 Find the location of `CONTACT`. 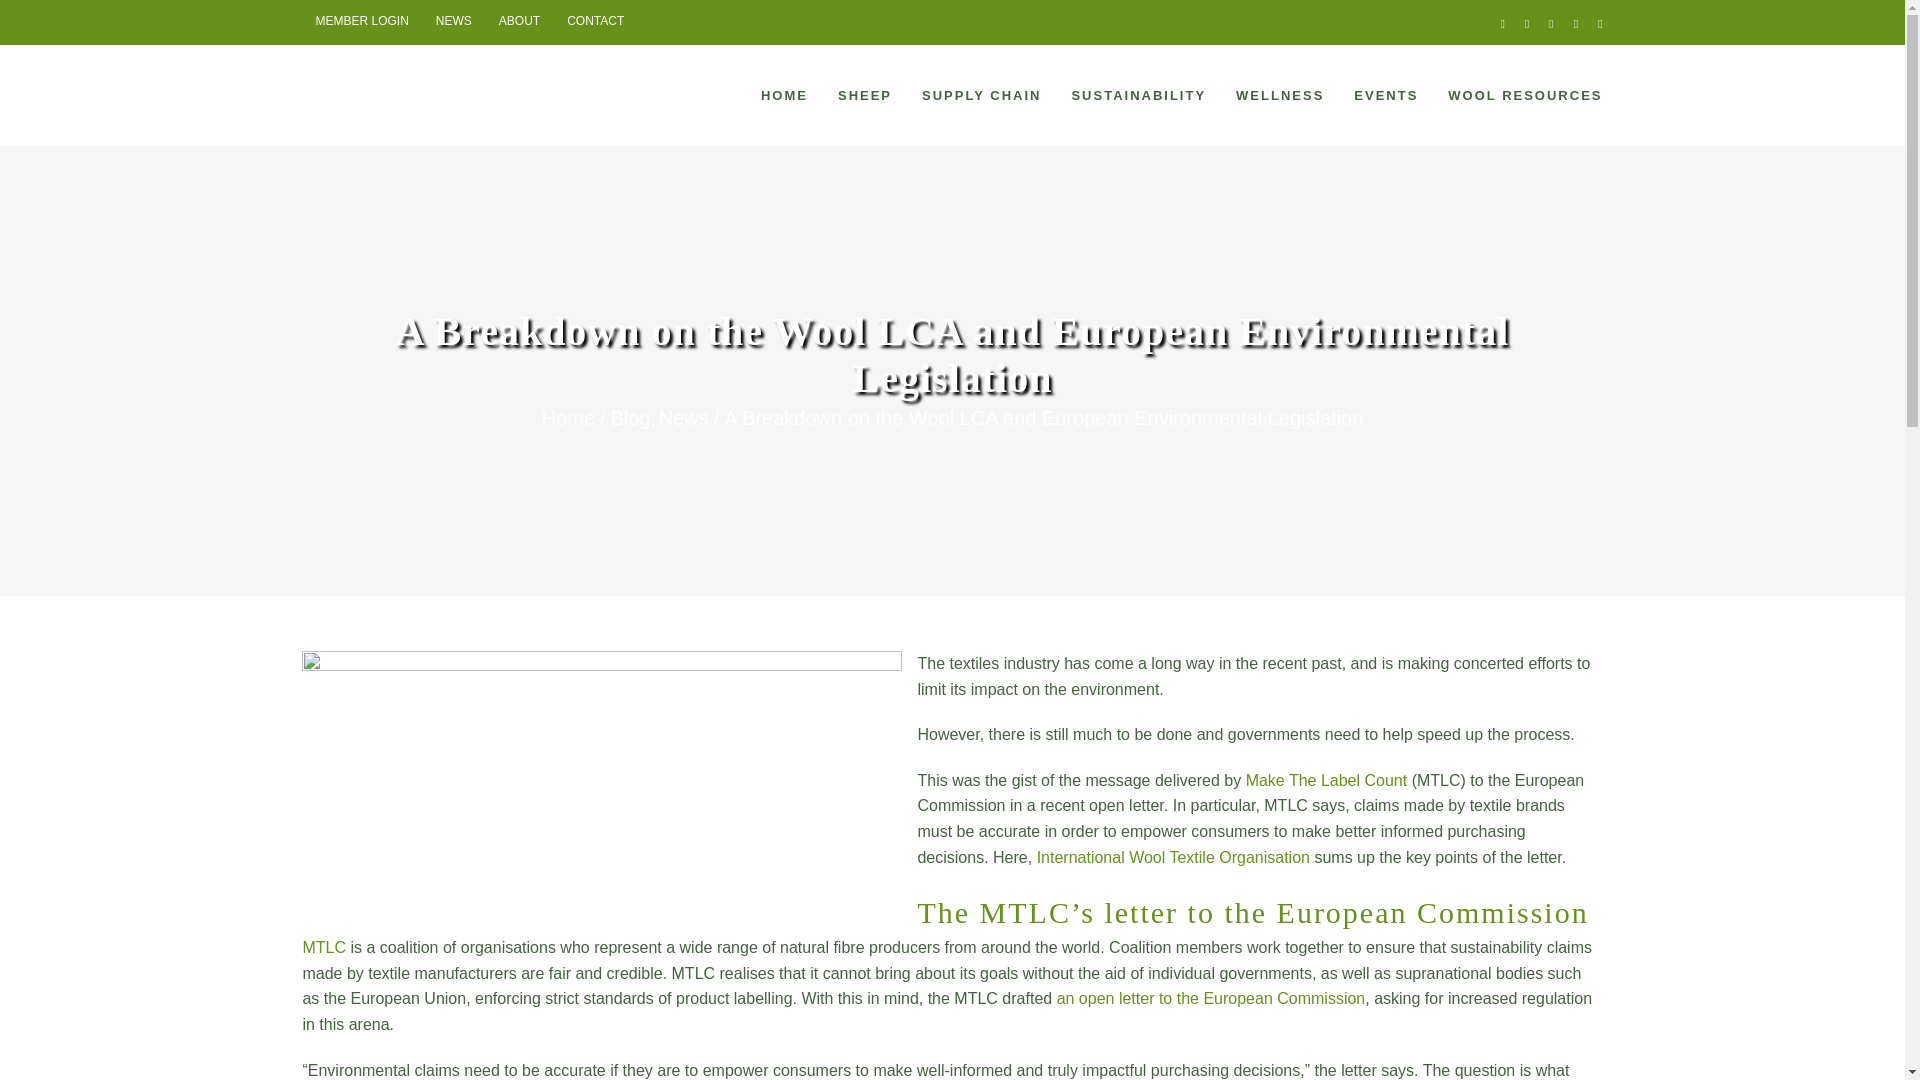

CONTACT is located at coordinates (596, 22).